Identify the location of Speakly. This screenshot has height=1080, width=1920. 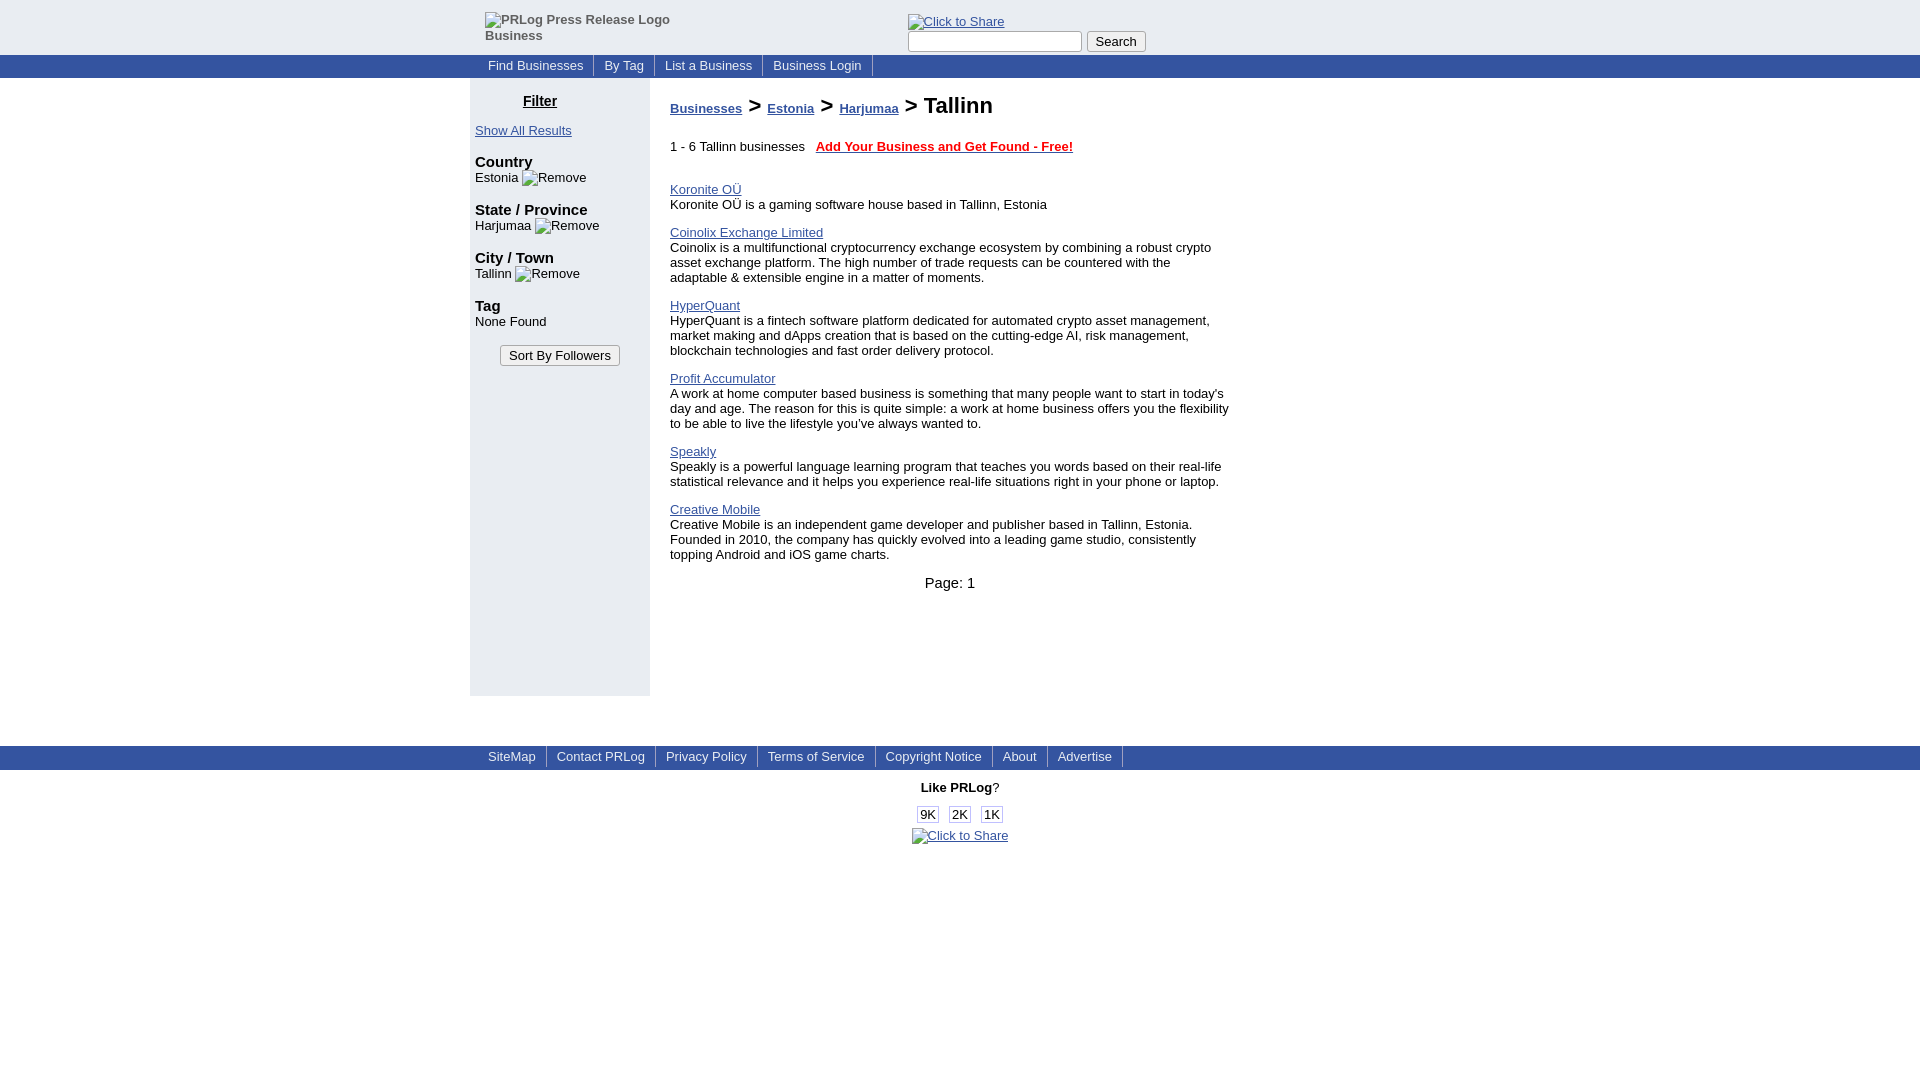
(693, 451).